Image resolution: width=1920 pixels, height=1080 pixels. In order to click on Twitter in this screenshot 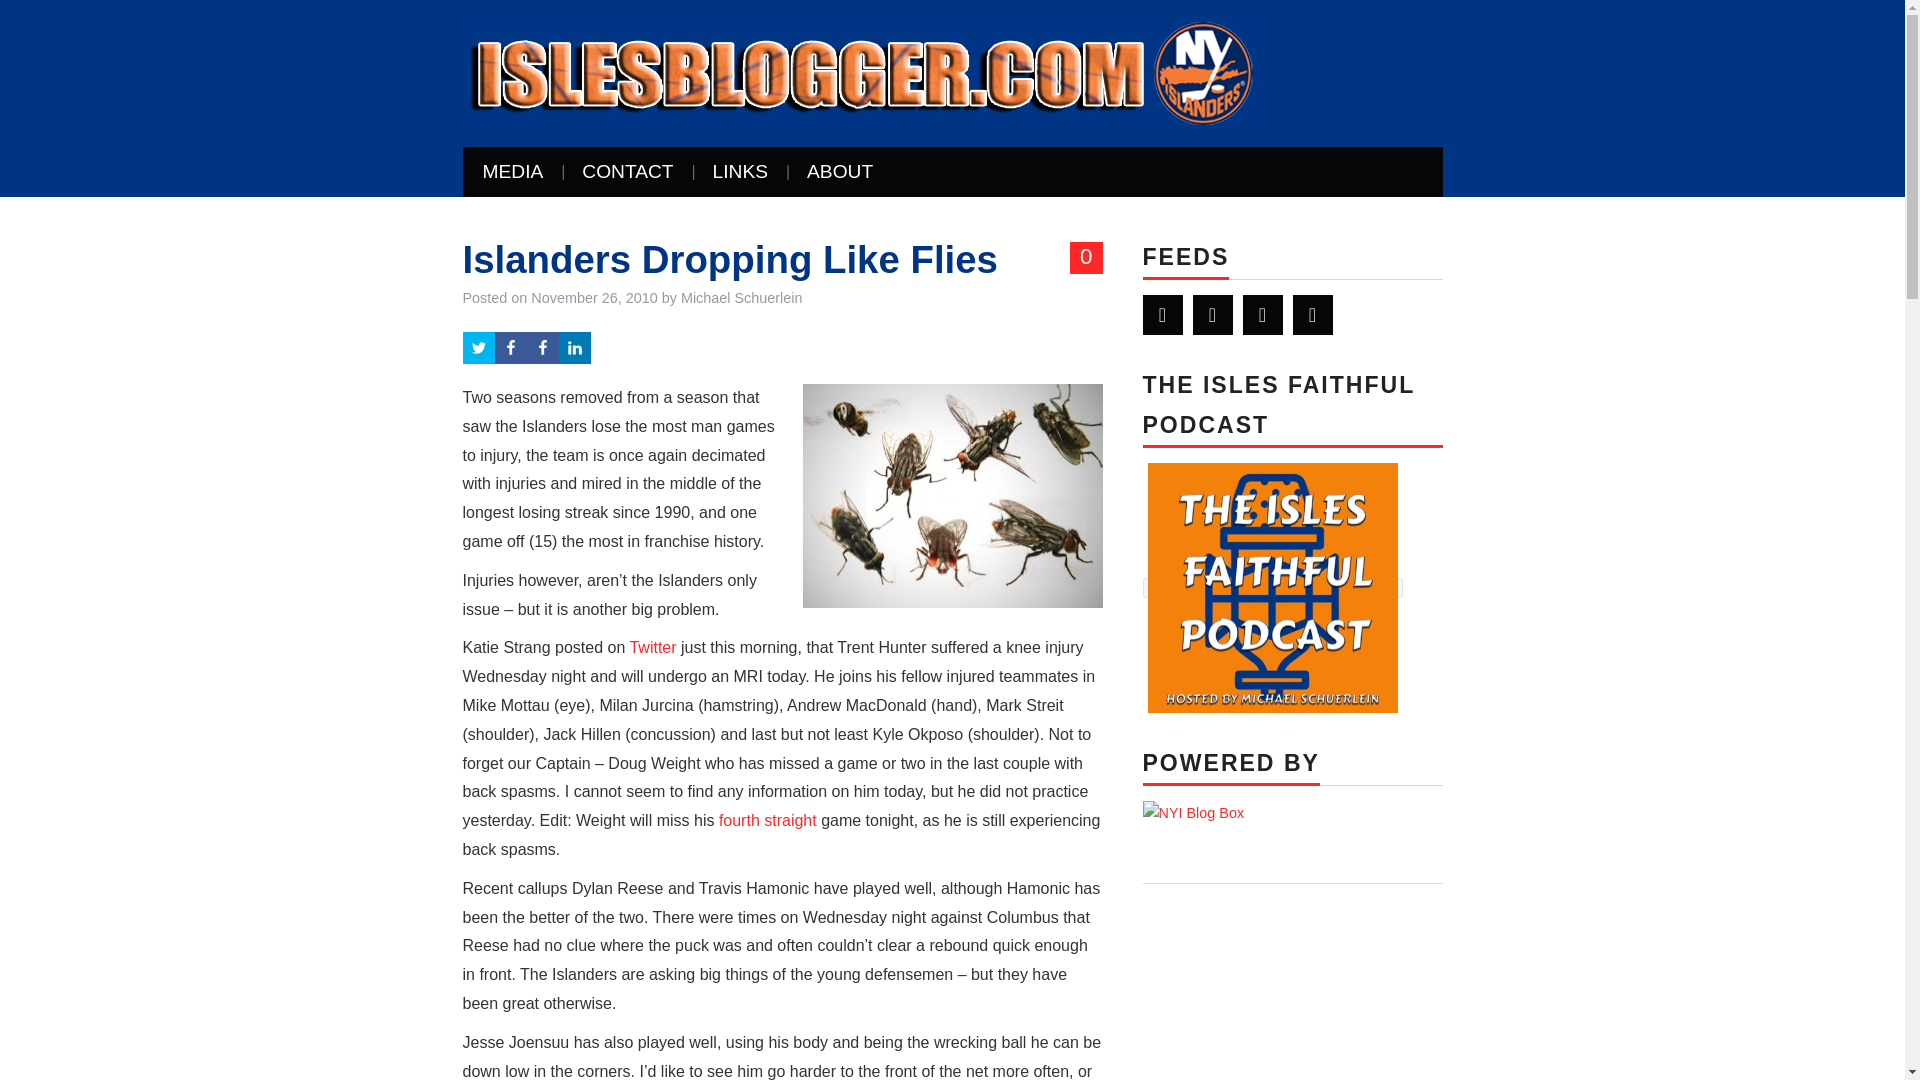, I will do `click(1162, 314)`.